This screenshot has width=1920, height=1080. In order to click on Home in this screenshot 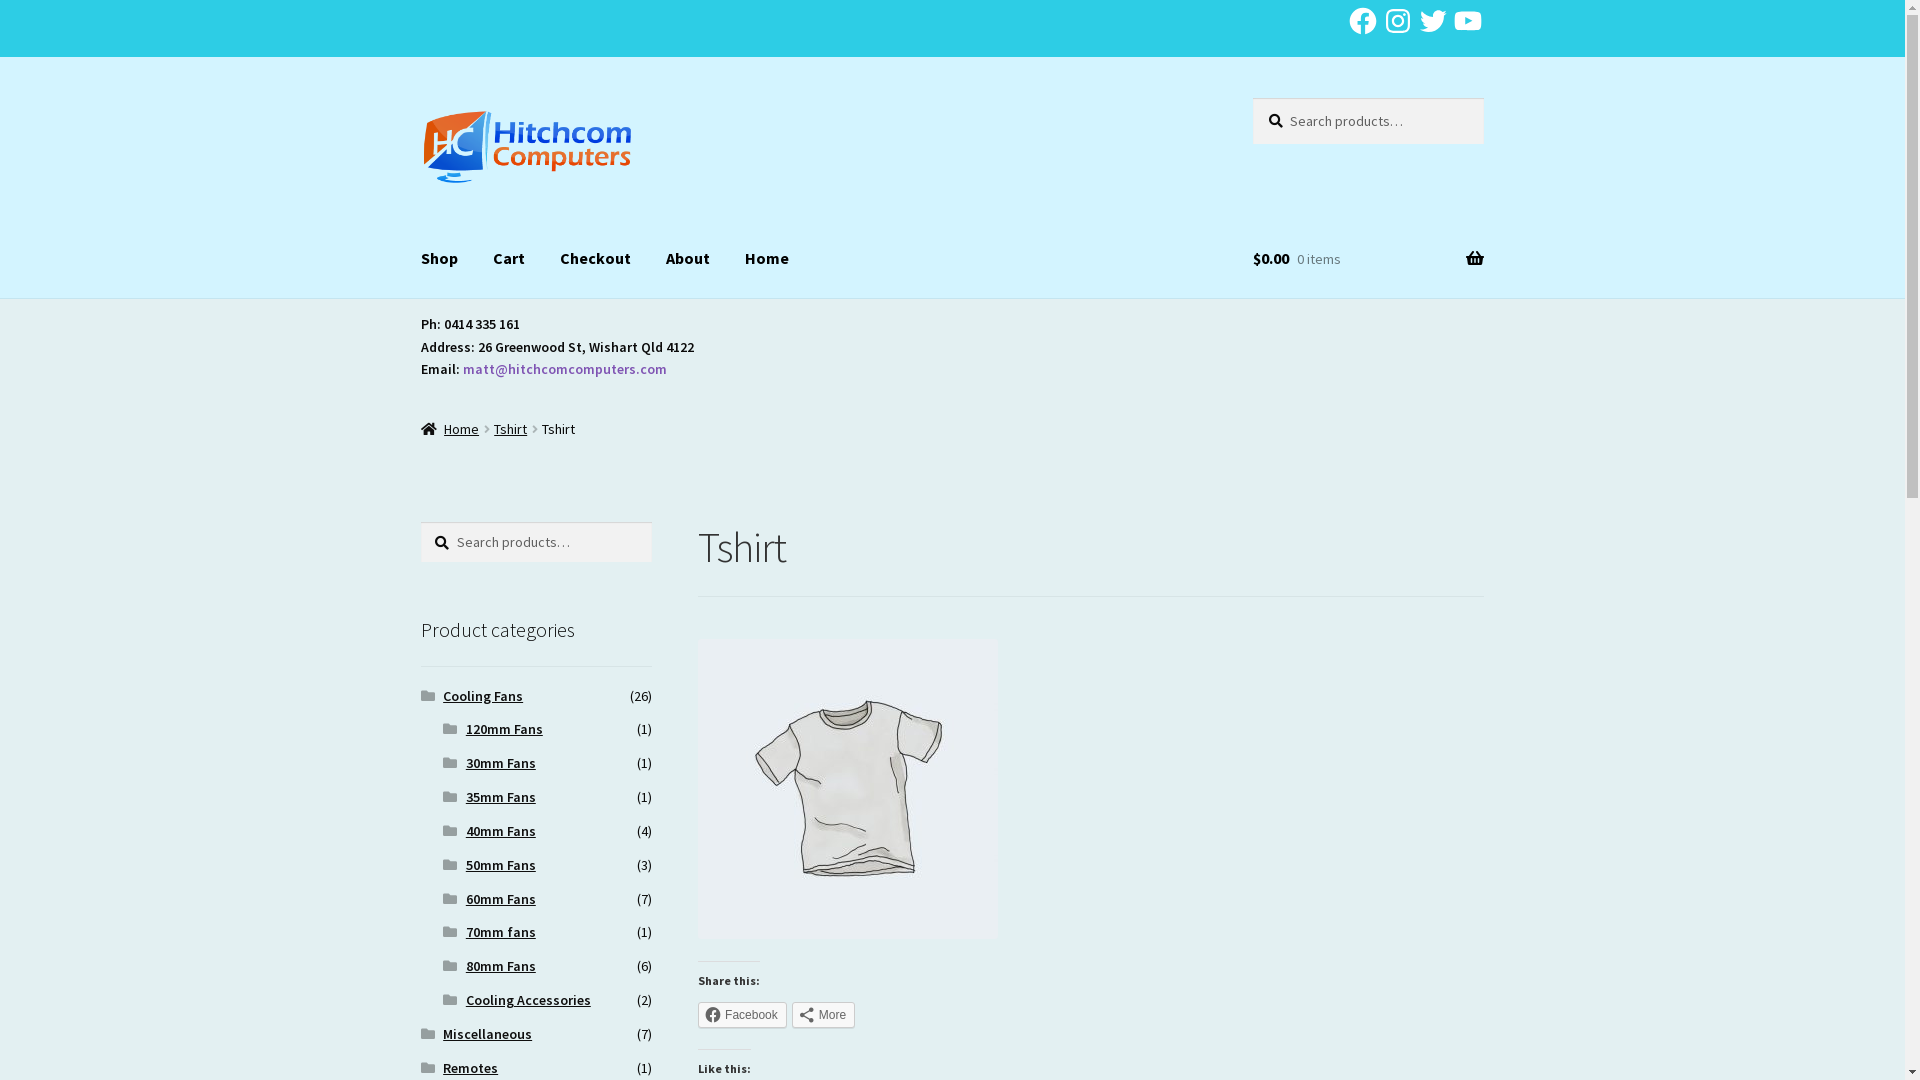, I will do `click(767, 259)`.